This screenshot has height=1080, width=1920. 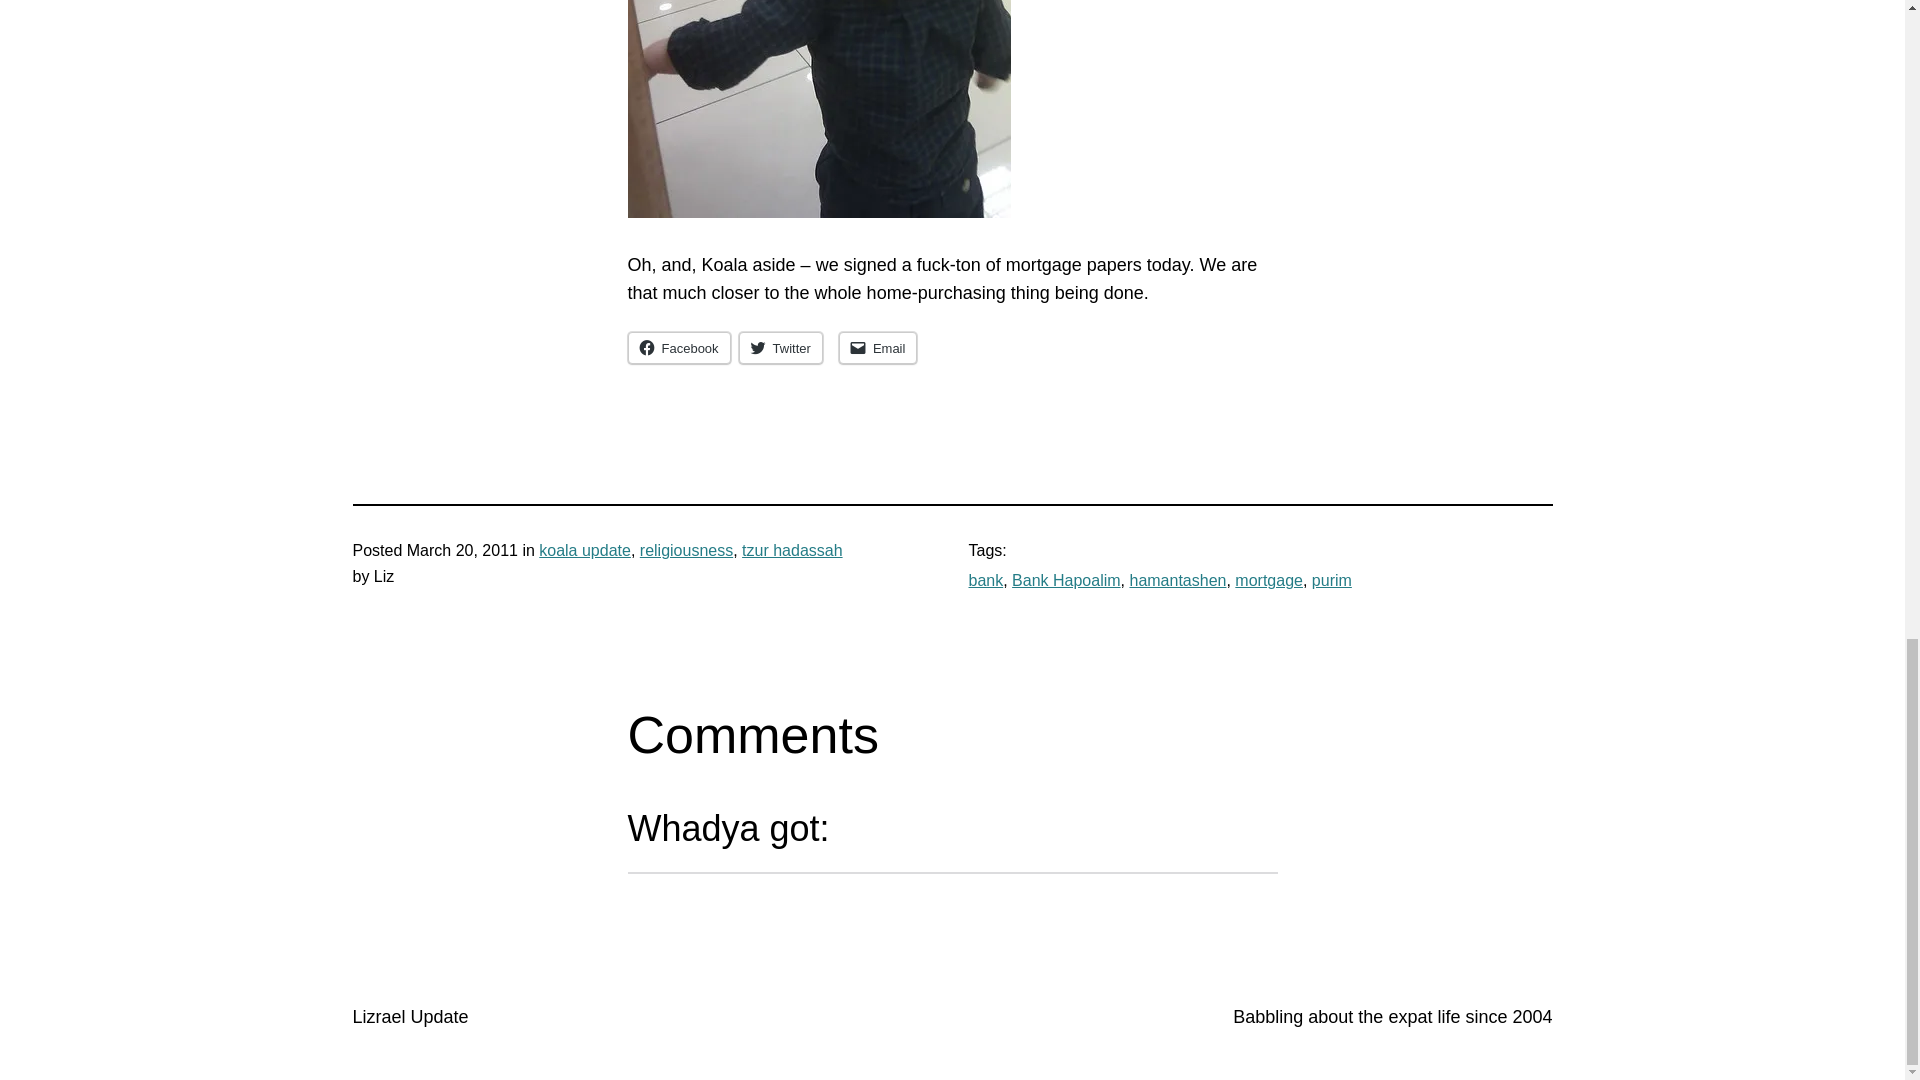 I want to click on Click to share on Facebook, so click(x=679, y=347).